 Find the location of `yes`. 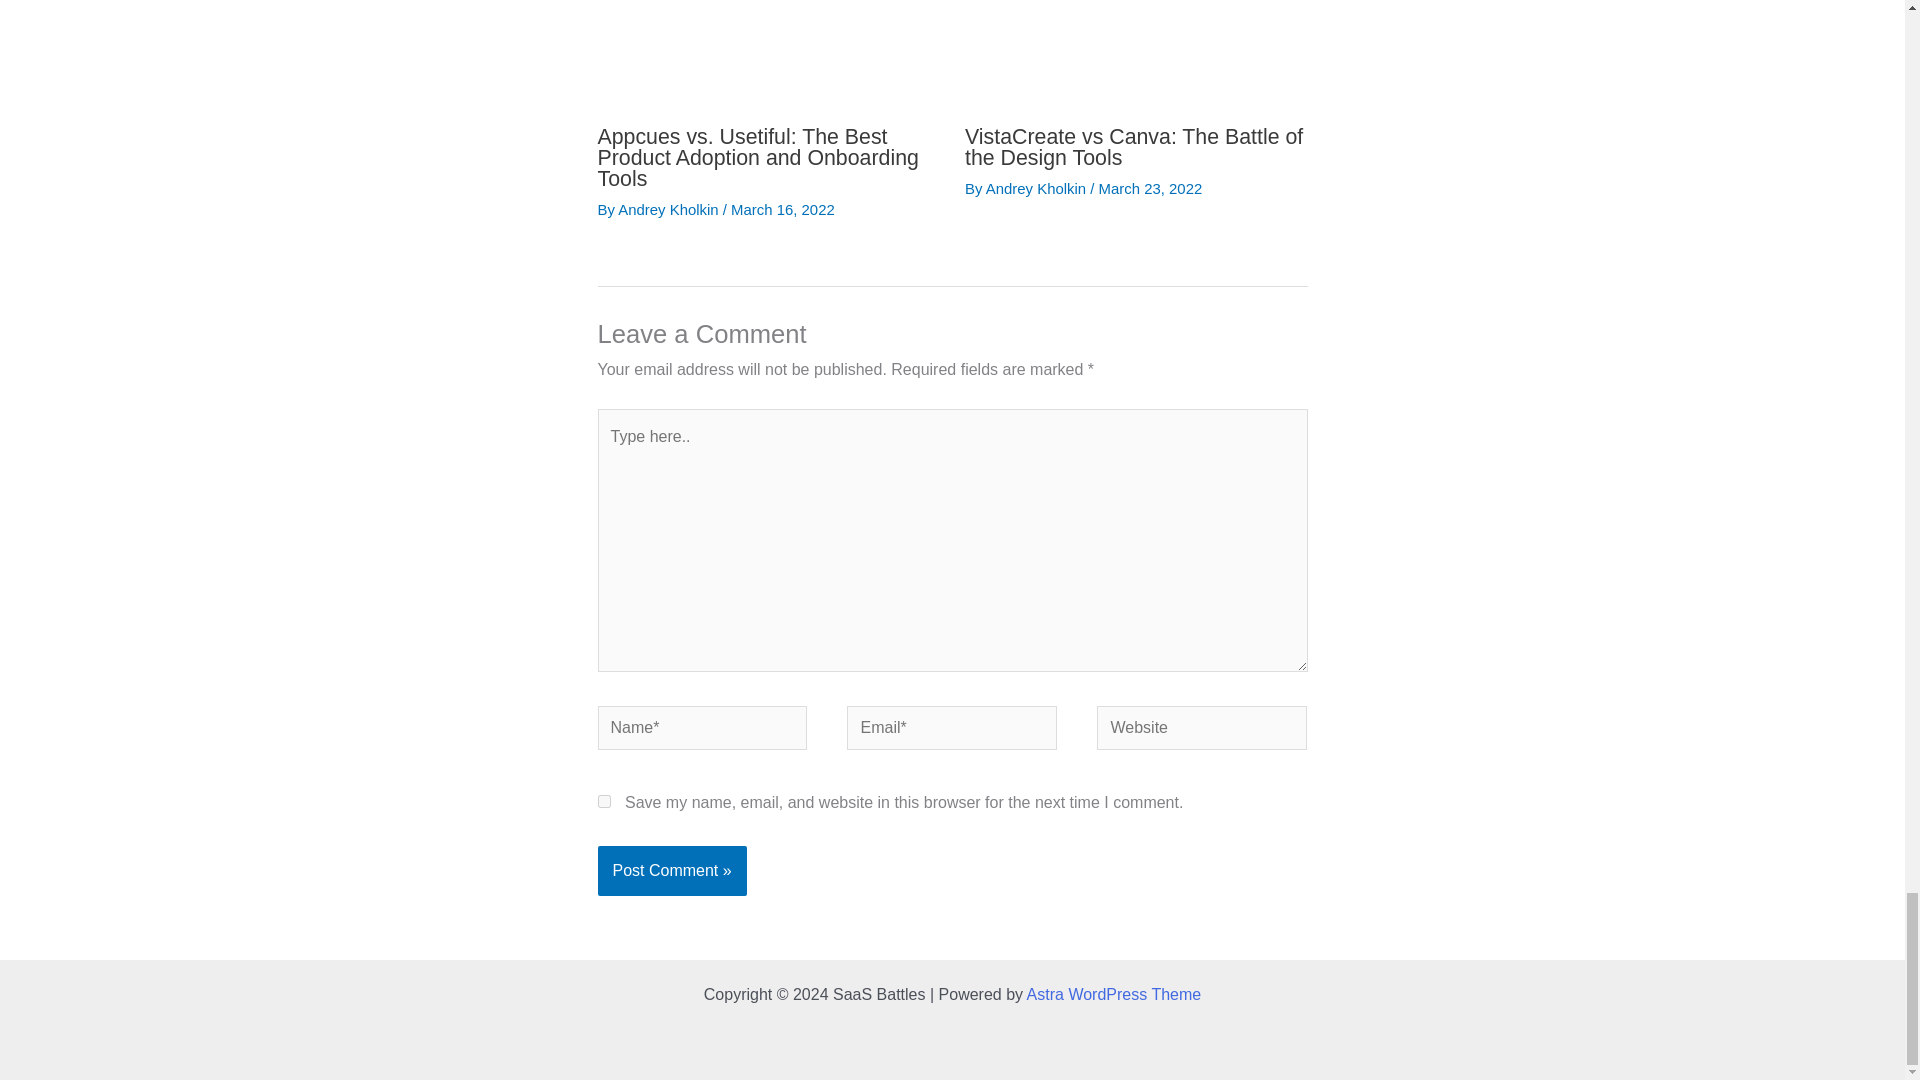

yes is located at coordinates (604, 800).